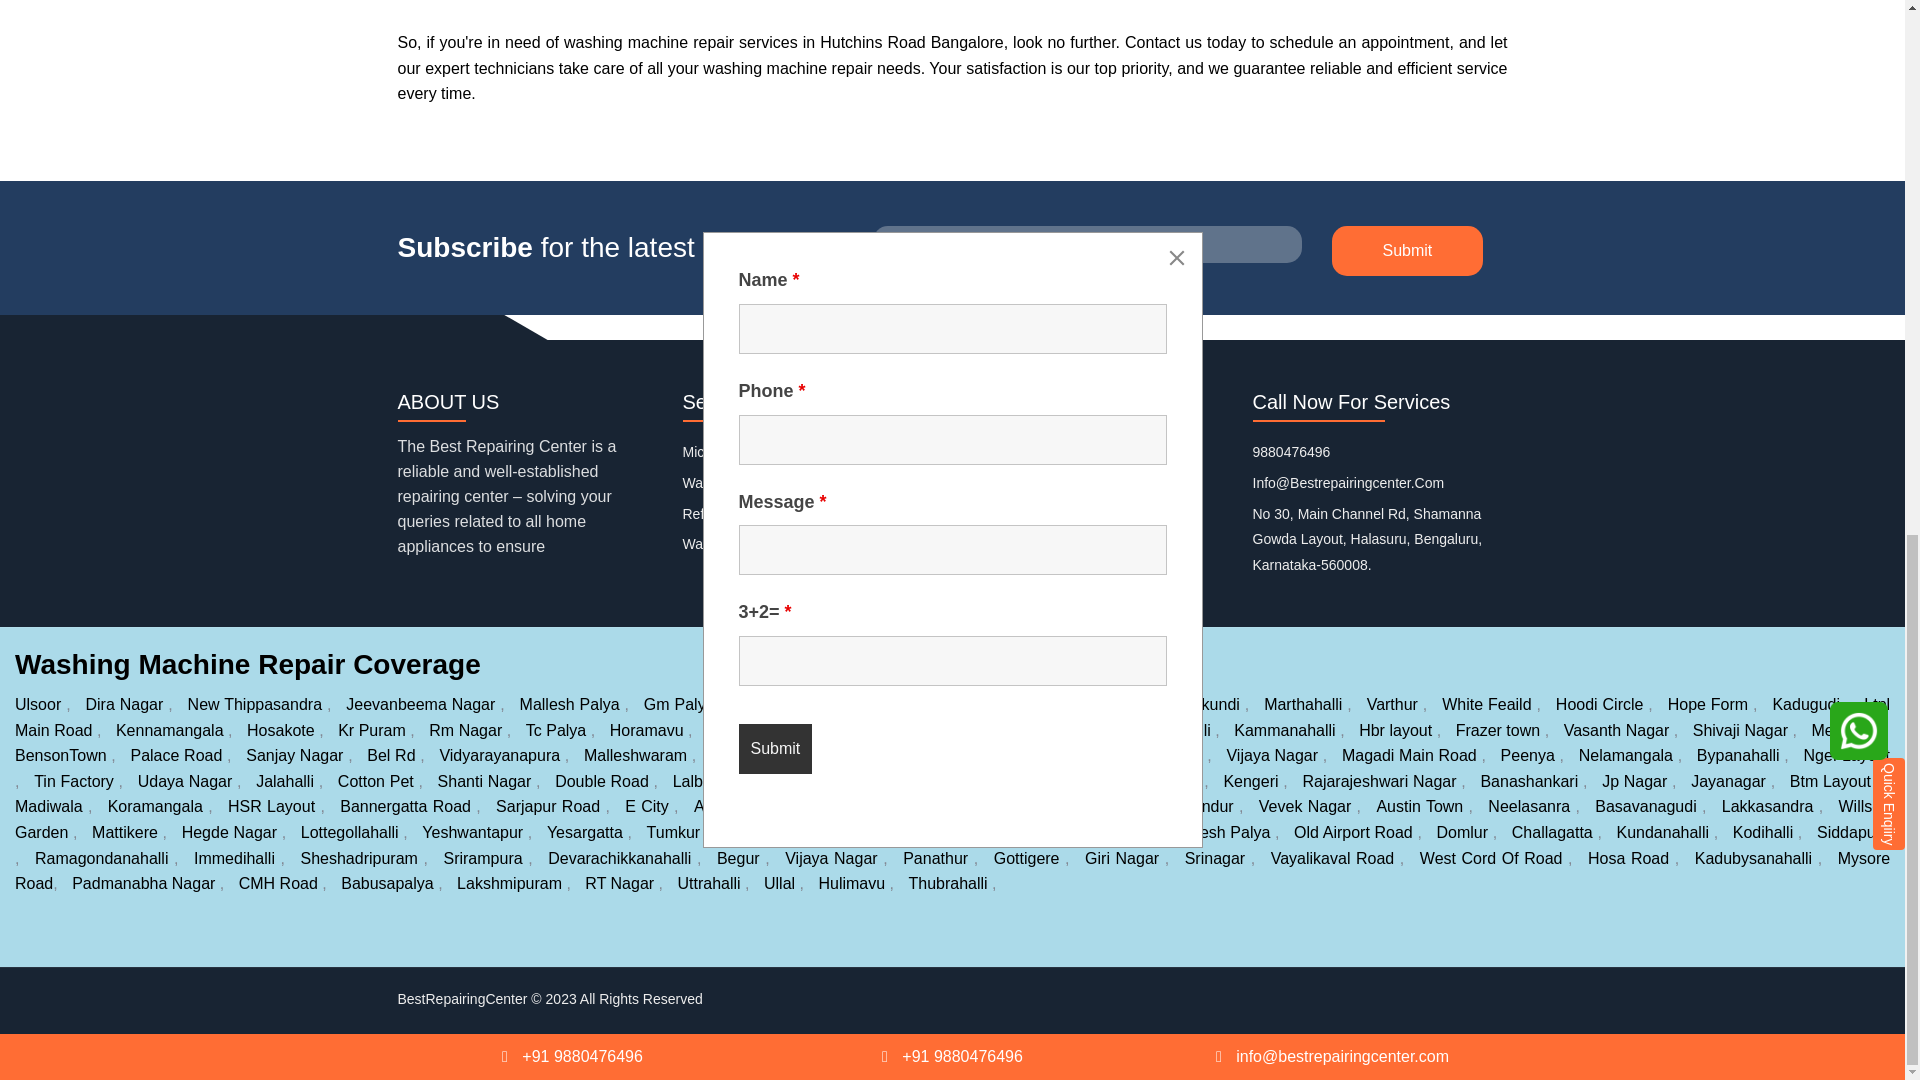 Image resolution: width=1920 pixels, height=1080 pixels. Describe the element at coordinates (40, 704) in the screenshot. I see `Ulsoor` at that location.